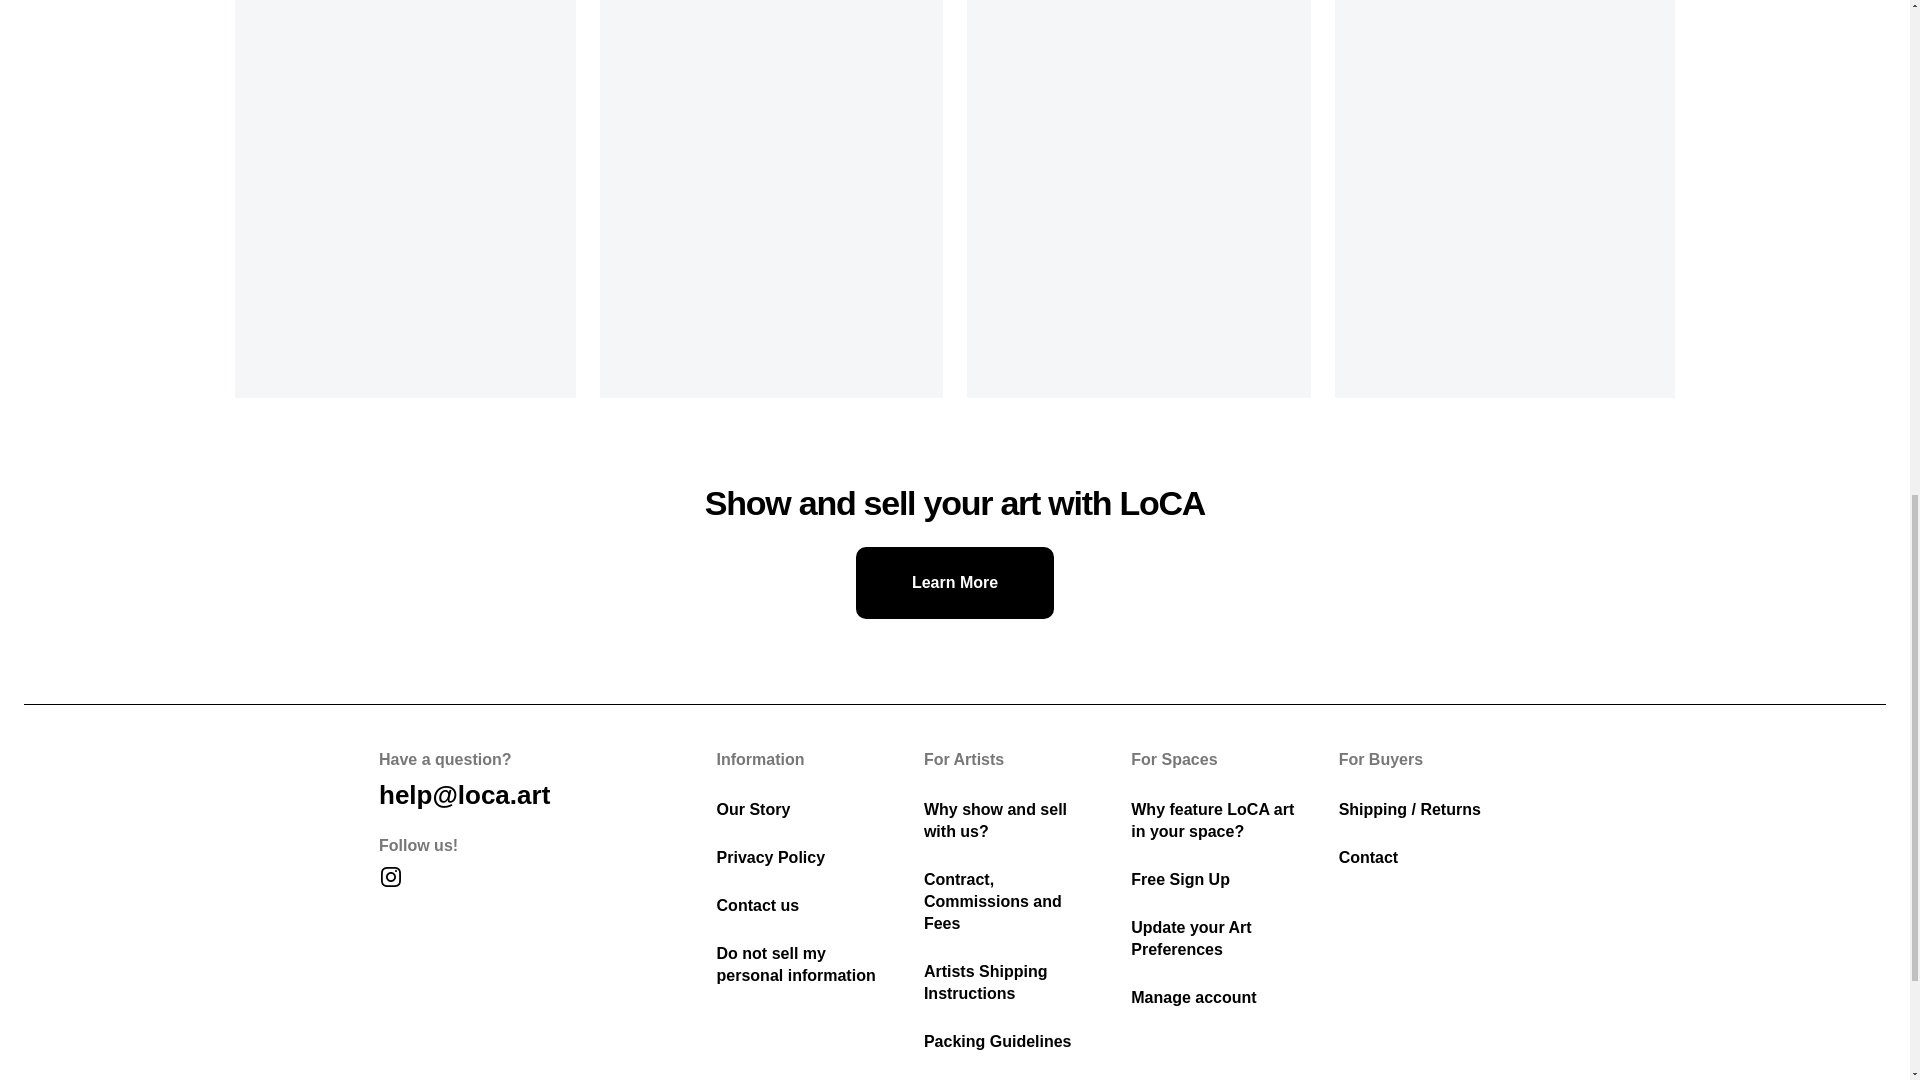 This screenshot has height=1080, width=1920. Describe the element at coordinates (464, 794) in the screenshot. I see `Contact us` at that location.